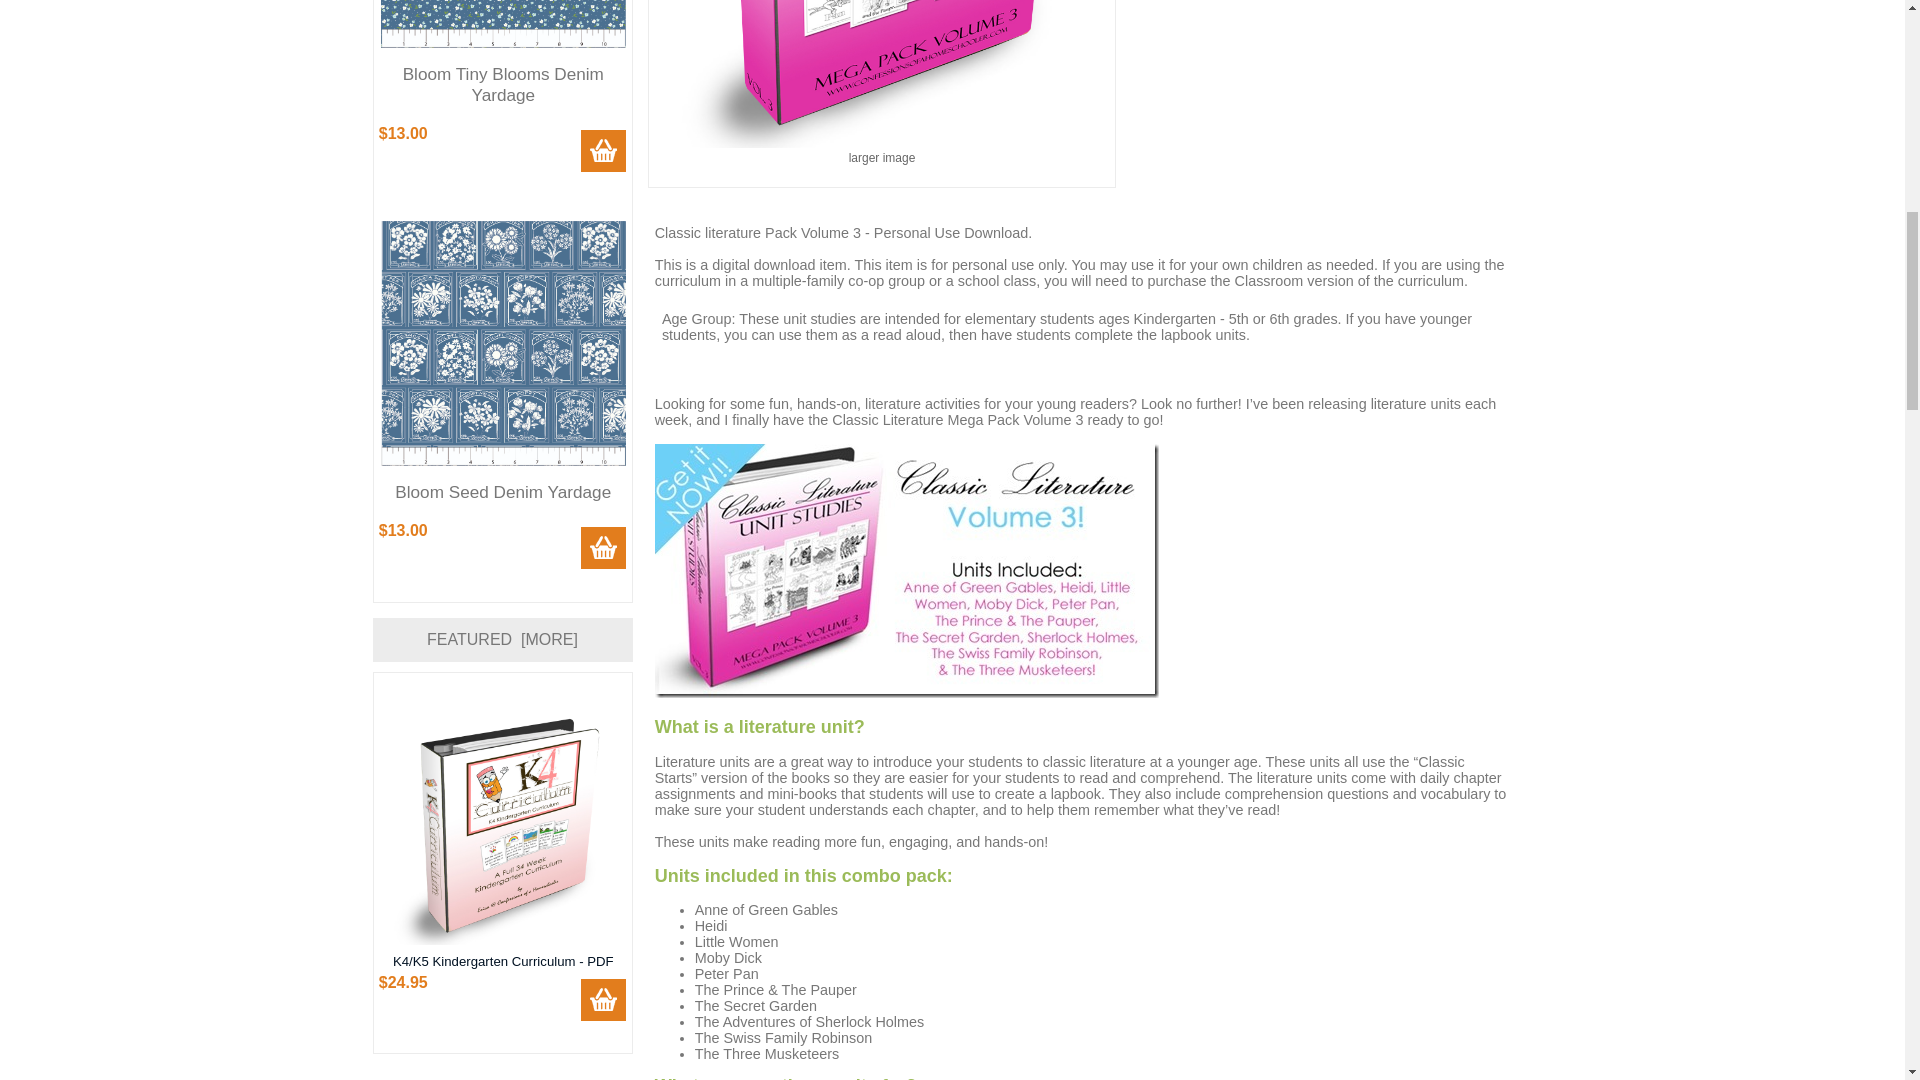 This screenshot has width=1920, height=1080. What do you see at coordinates (502, 24) in the screenshot?
I see `Bloom Tiny Blooms Denim Yardage` at bounding box center [502, 24].